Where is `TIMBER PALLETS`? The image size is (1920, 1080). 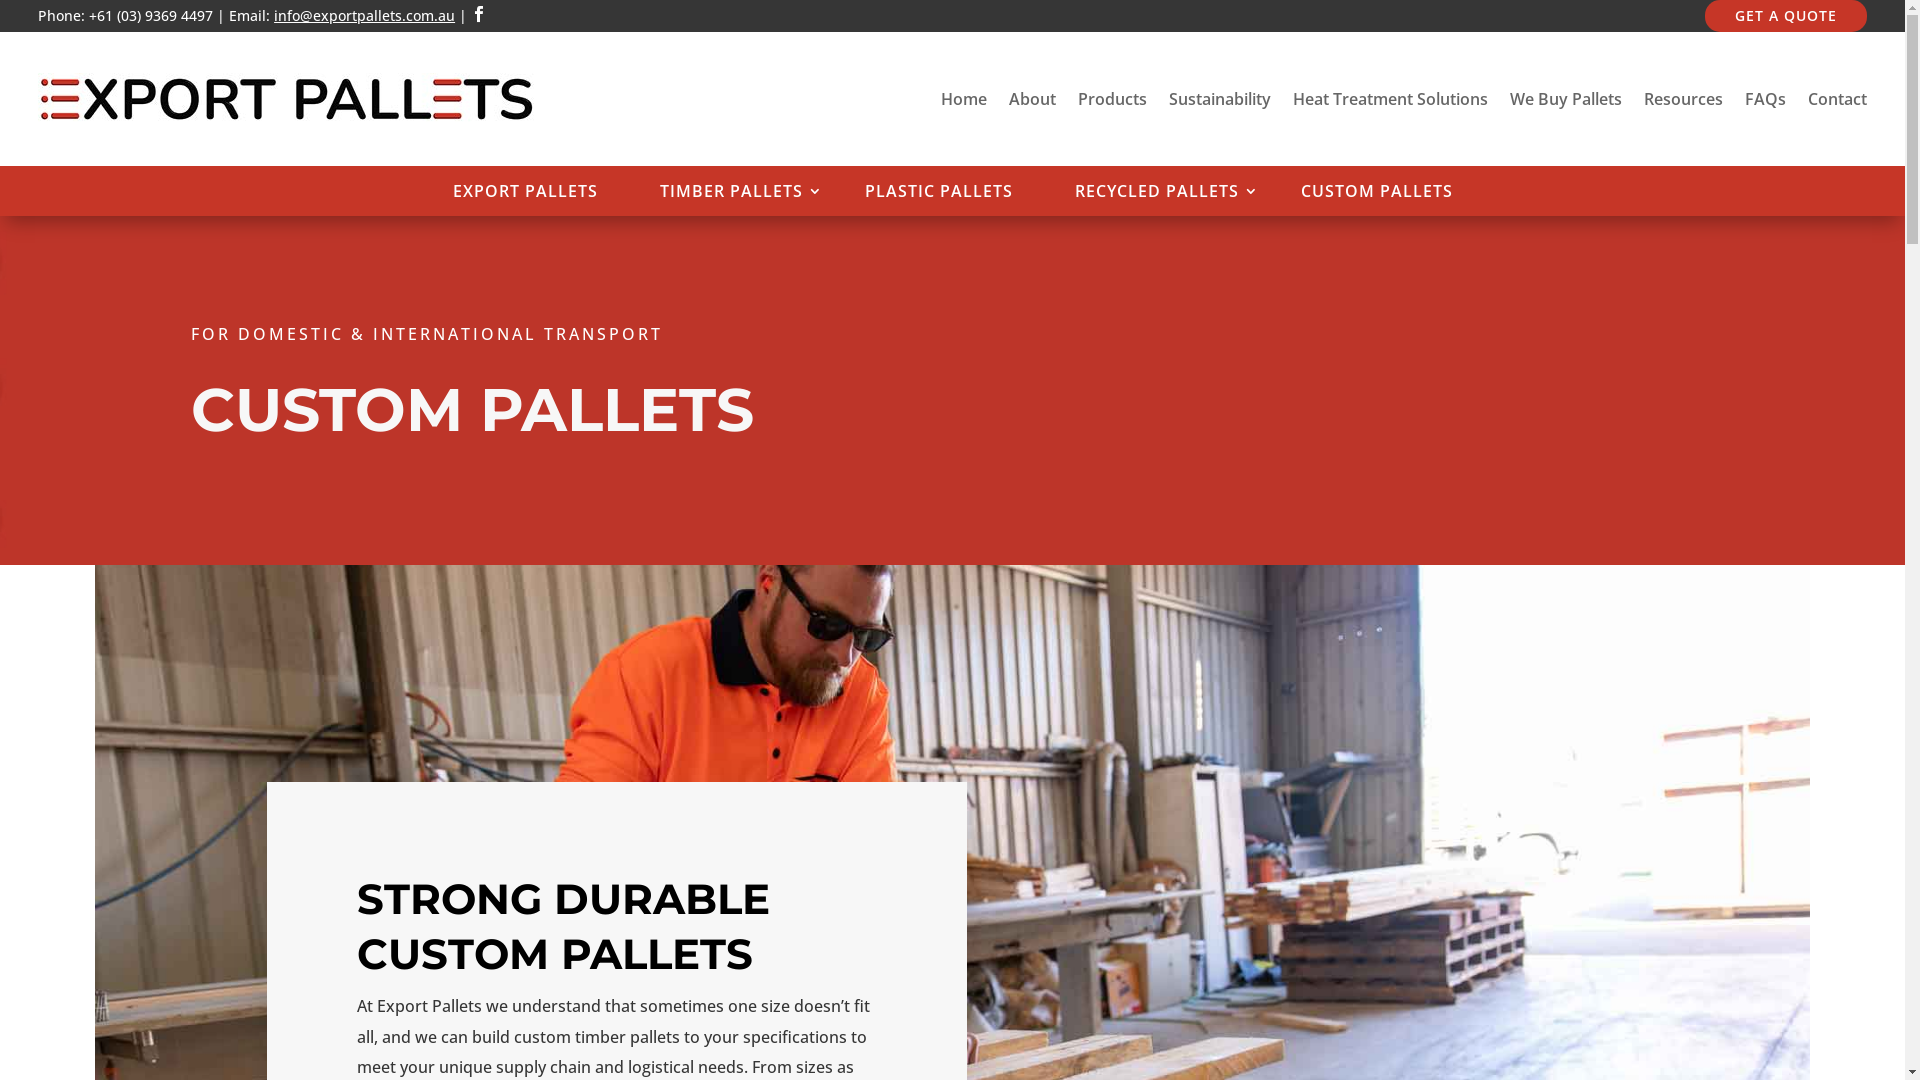
TIMBER PALLETS is located at coordinates (732, 195).